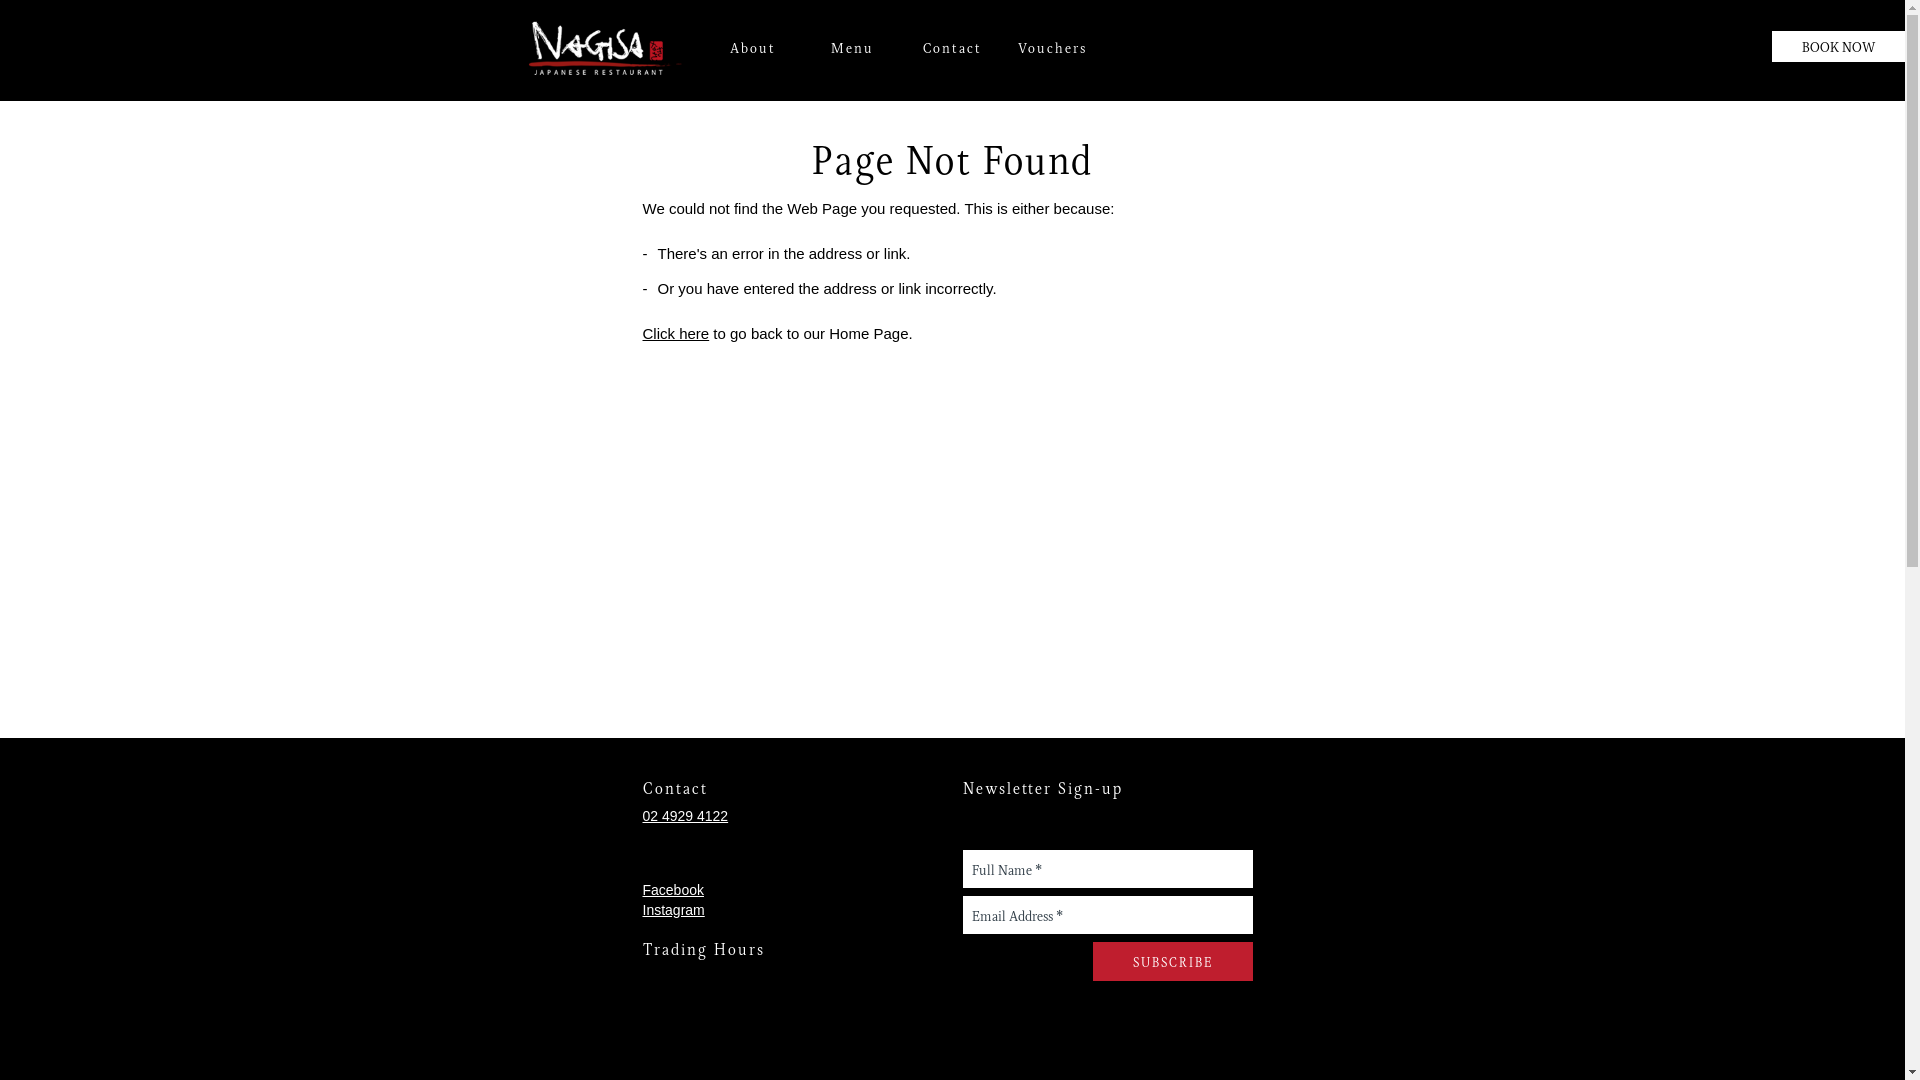 The width and height of the screenshot is (1920, 1080). What do you see at coordinates (1172, 962) in the screenshot?
I see `Subscribe` at bounding box center [1172, 962].